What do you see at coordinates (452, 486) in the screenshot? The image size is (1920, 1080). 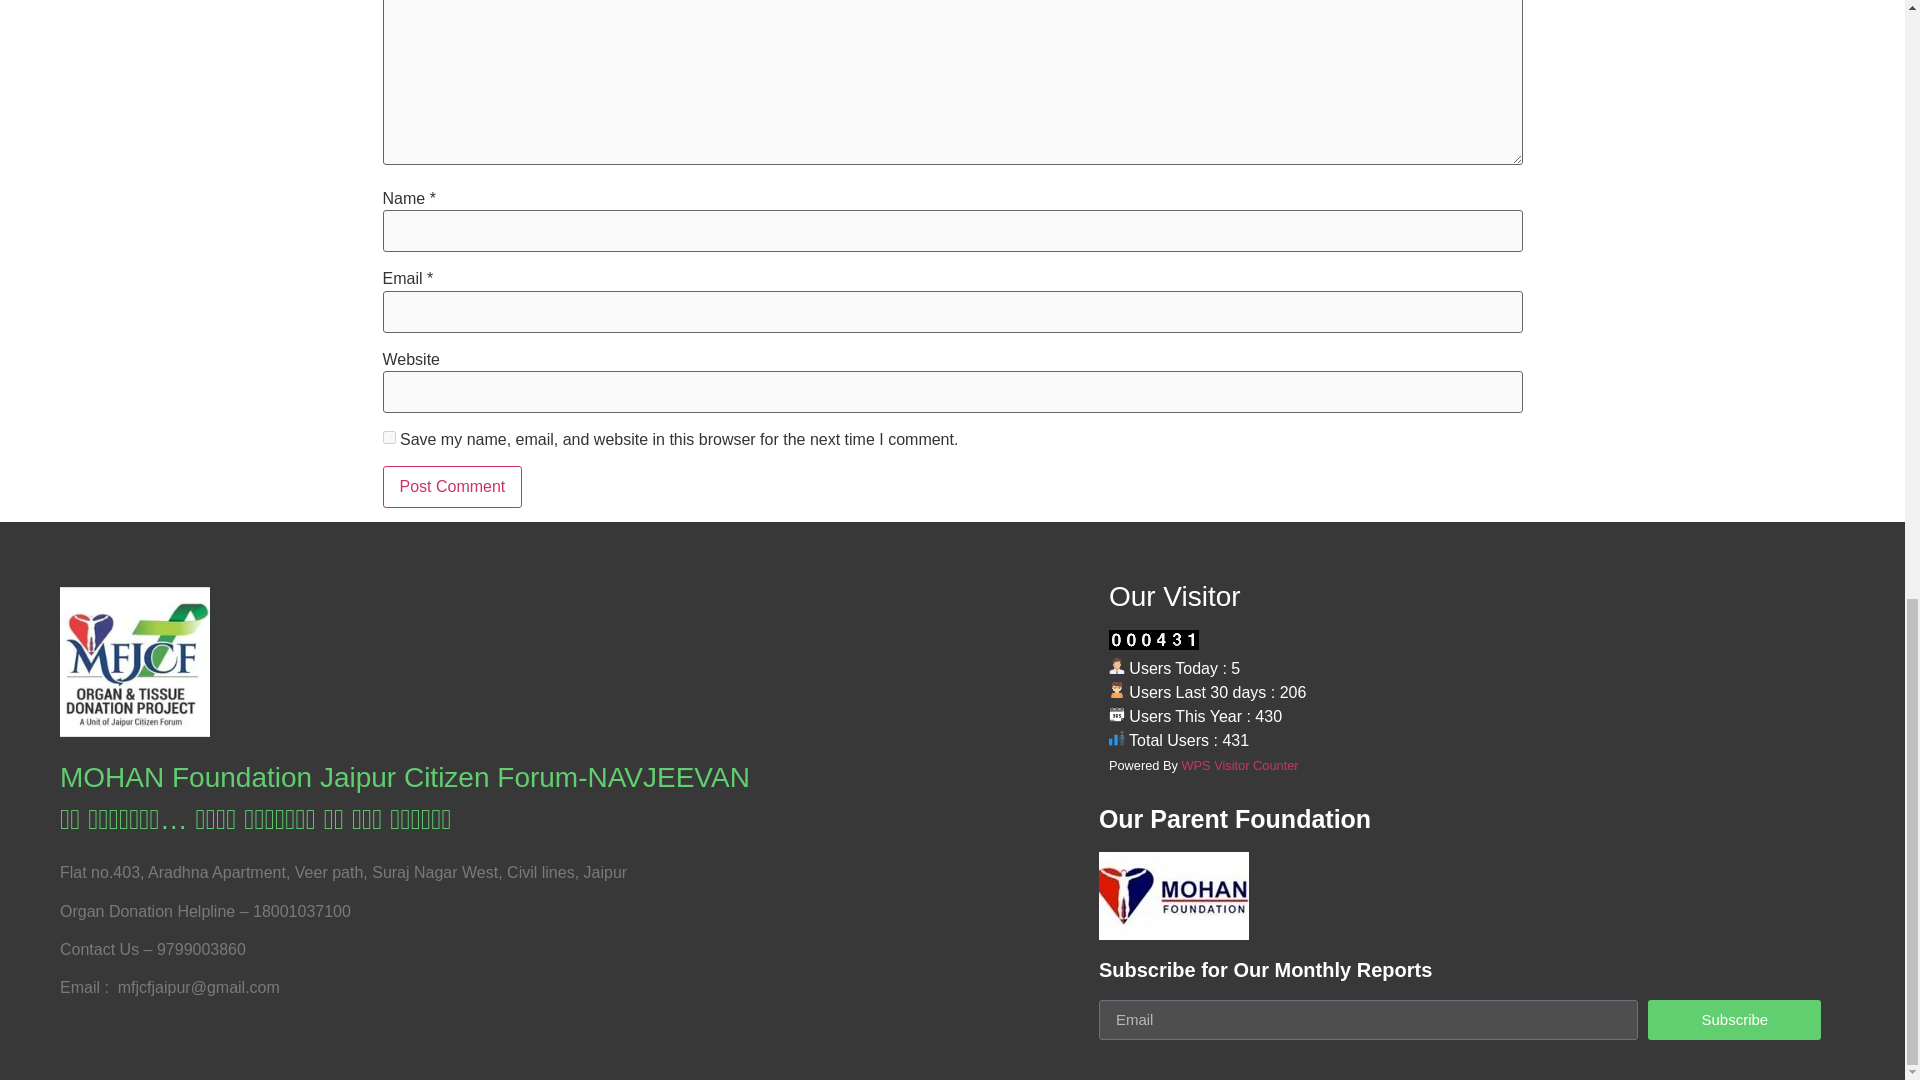 I see `Post Comment` at bounding box center [452, 486].